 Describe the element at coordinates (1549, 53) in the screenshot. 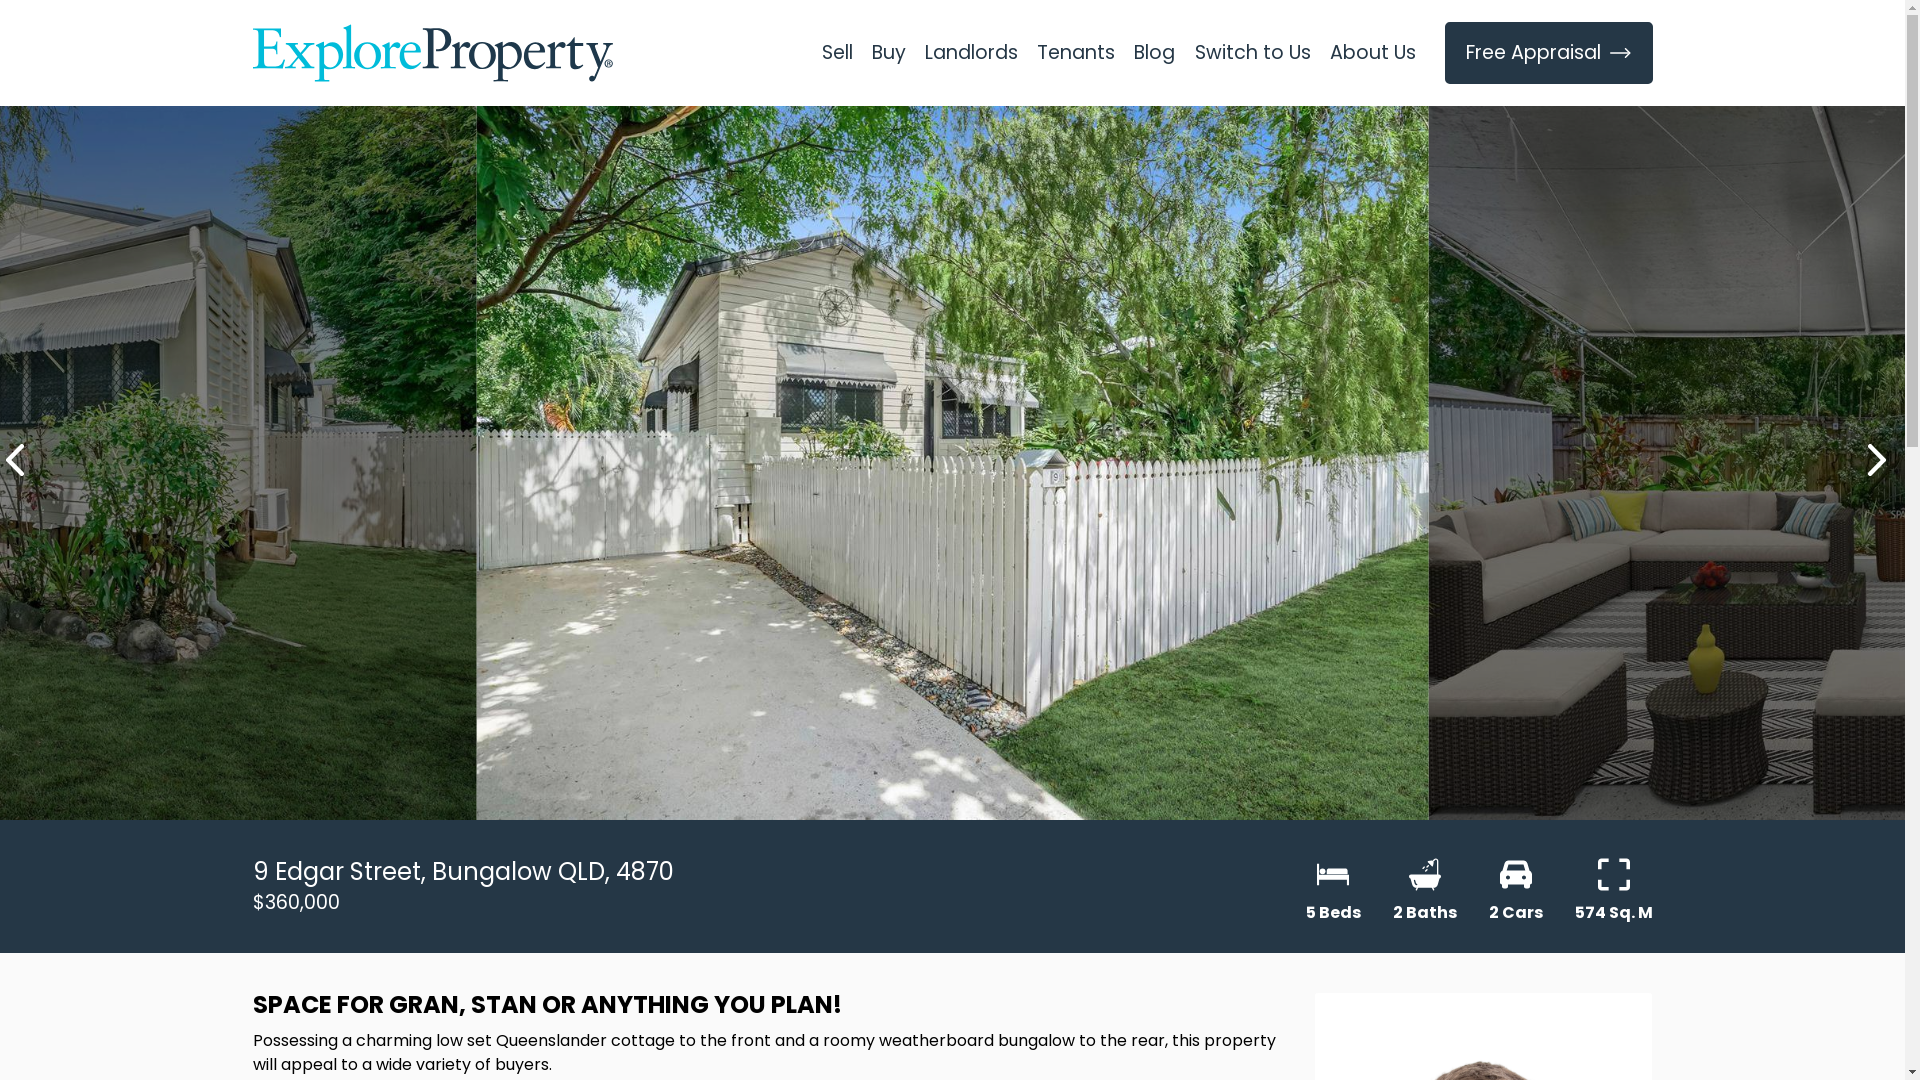

I see `Free Appraisal` at that location.